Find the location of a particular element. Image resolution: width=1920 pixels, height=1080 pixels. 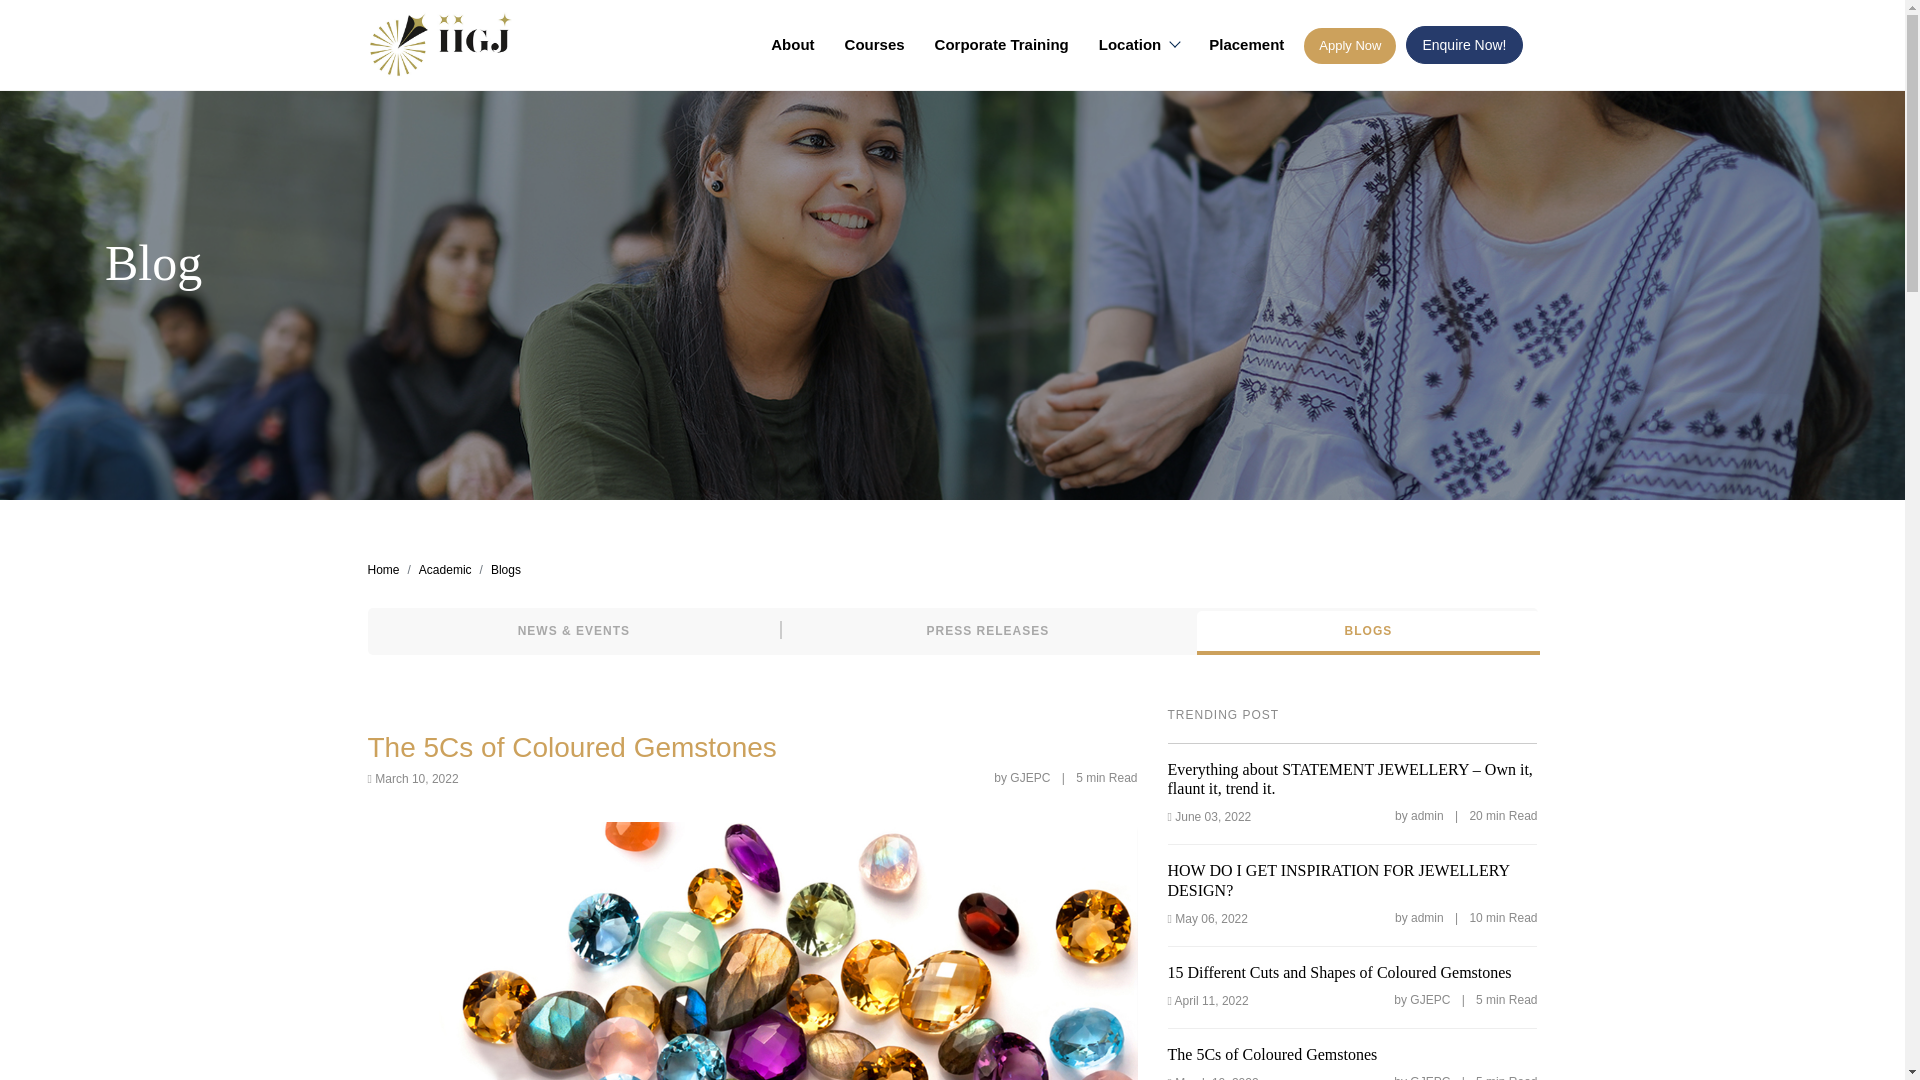

Academic is located at coordinates (445, 570).